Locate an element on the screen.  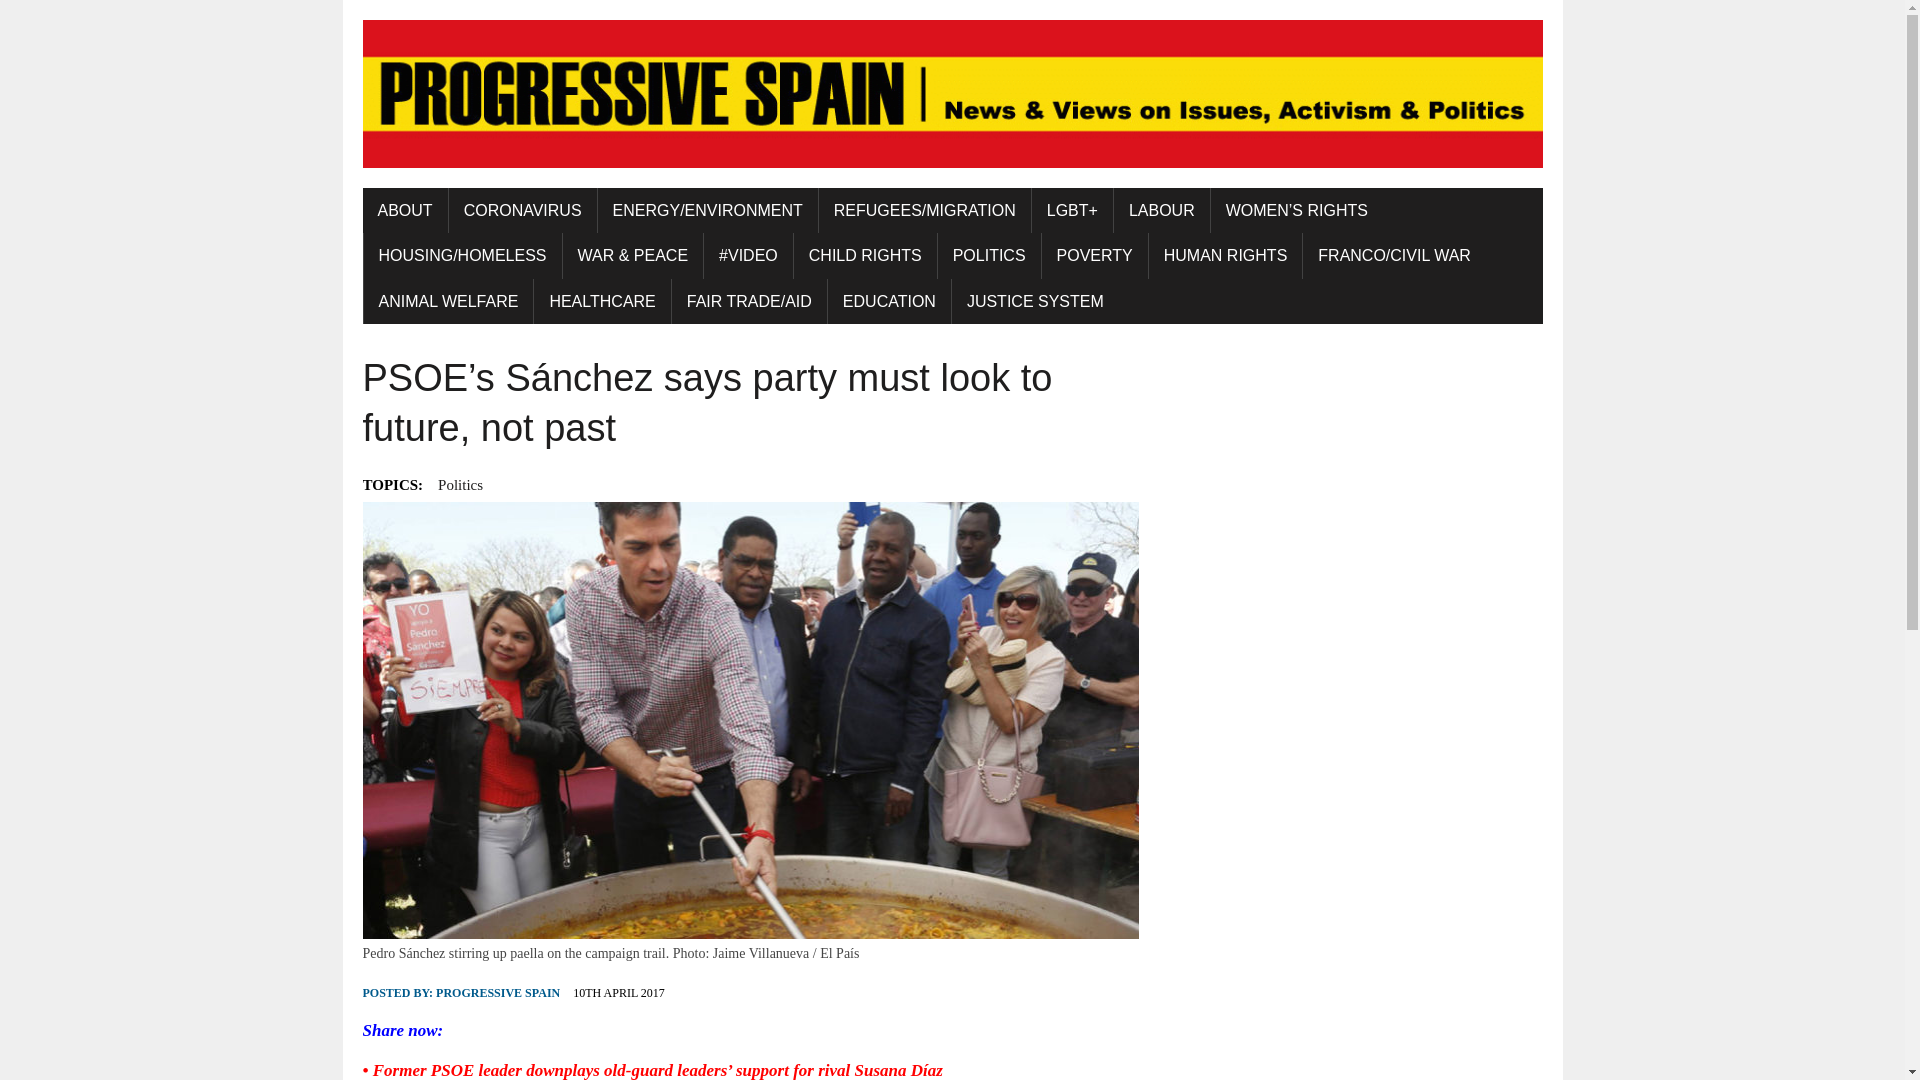
HEALTHCARE is located at coordinates (602, 302).